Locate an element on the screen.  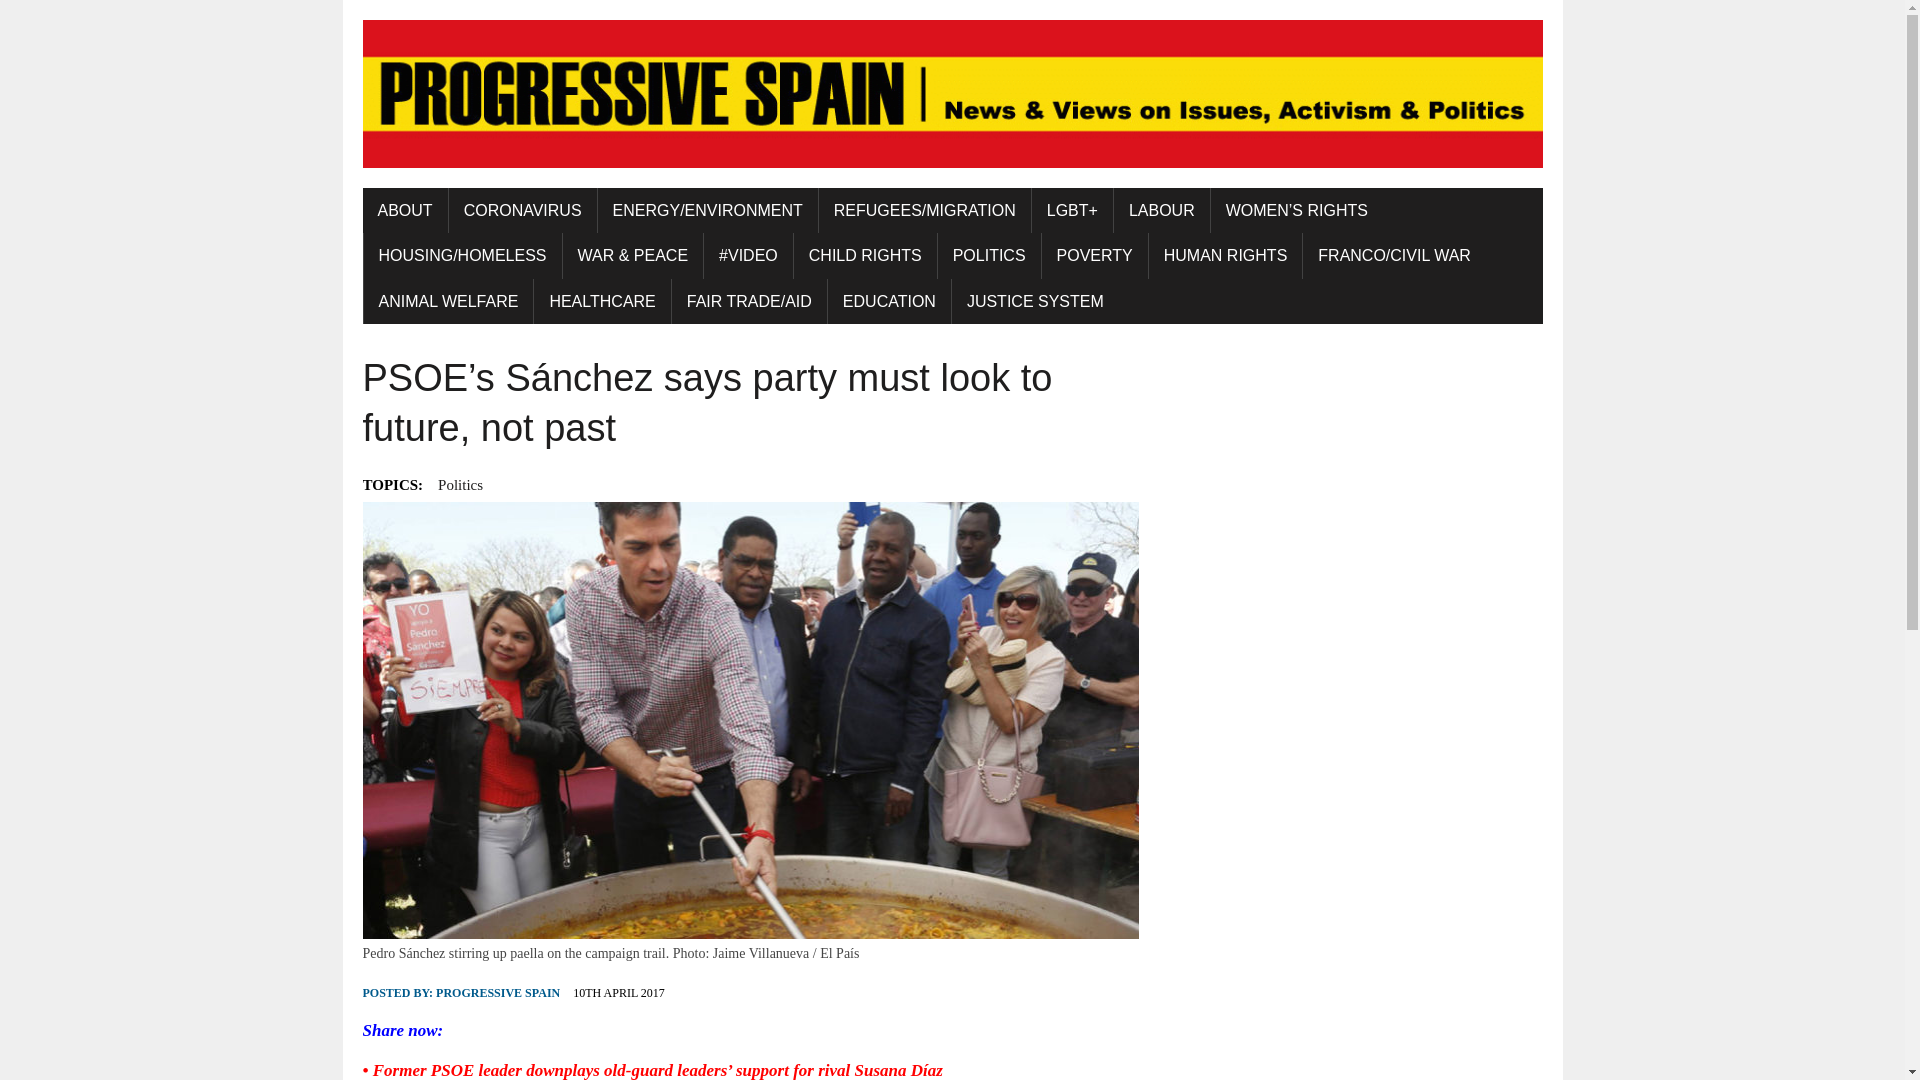
HEALTHCARE is located at coordinates (602, 302).